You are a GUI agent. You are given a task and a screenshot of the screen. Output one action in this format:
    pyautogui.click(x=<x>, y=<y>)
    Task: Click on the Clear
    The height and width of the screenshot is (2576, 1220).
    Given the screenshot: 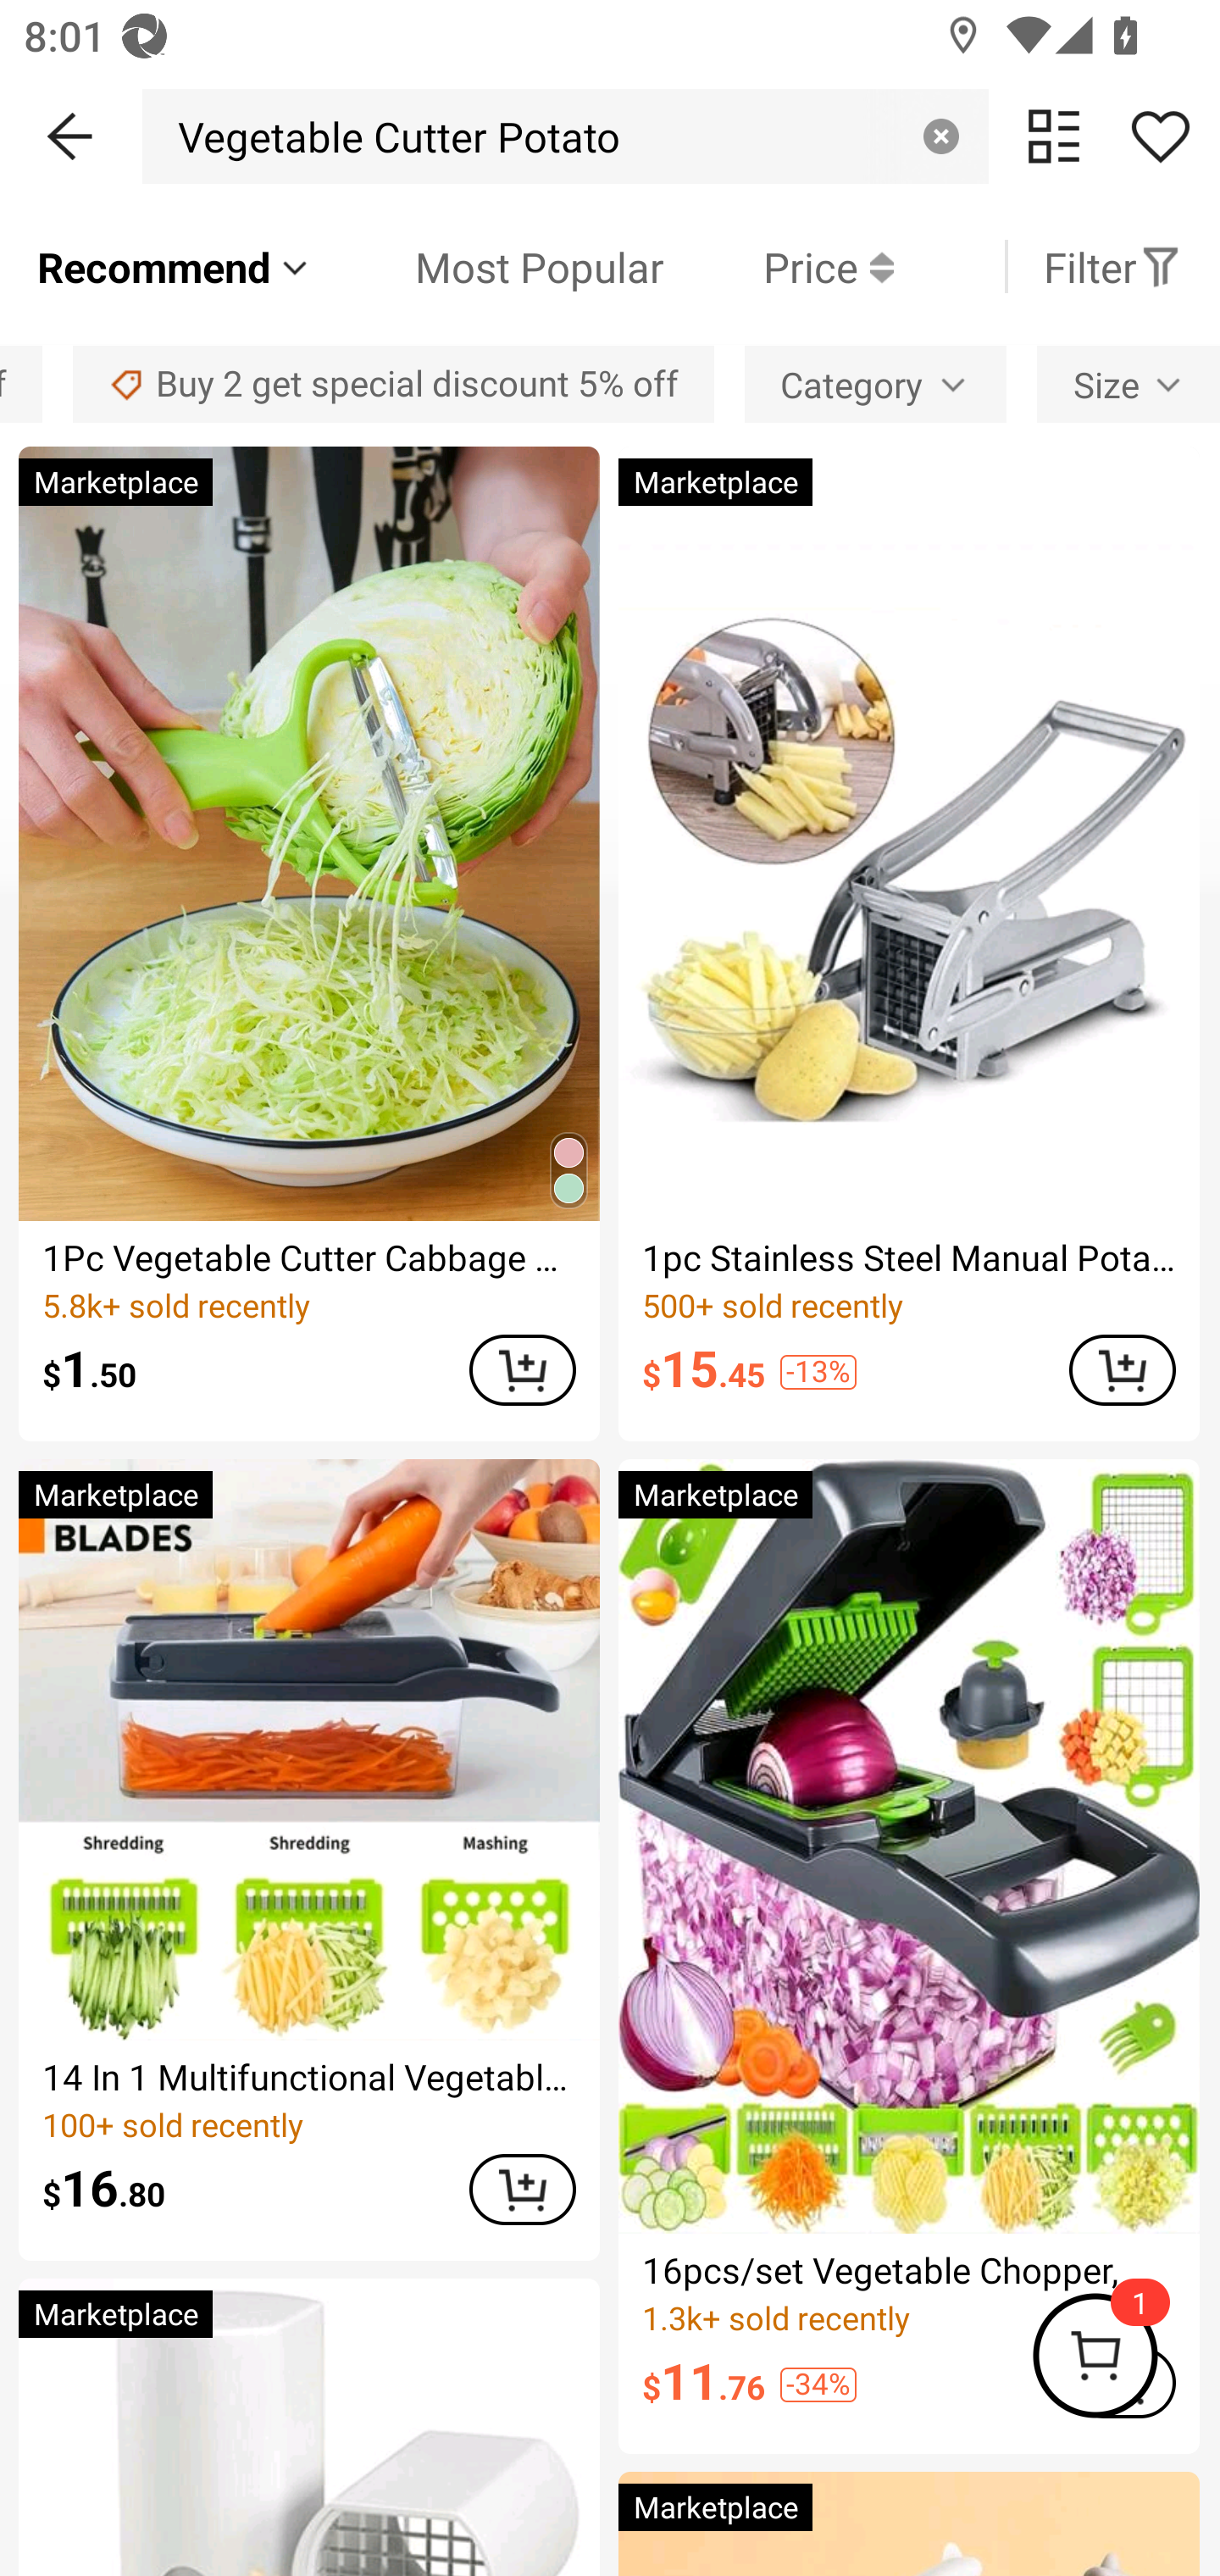 What is the action you would take?
    pyautogui.click(x=940, y=136)
    